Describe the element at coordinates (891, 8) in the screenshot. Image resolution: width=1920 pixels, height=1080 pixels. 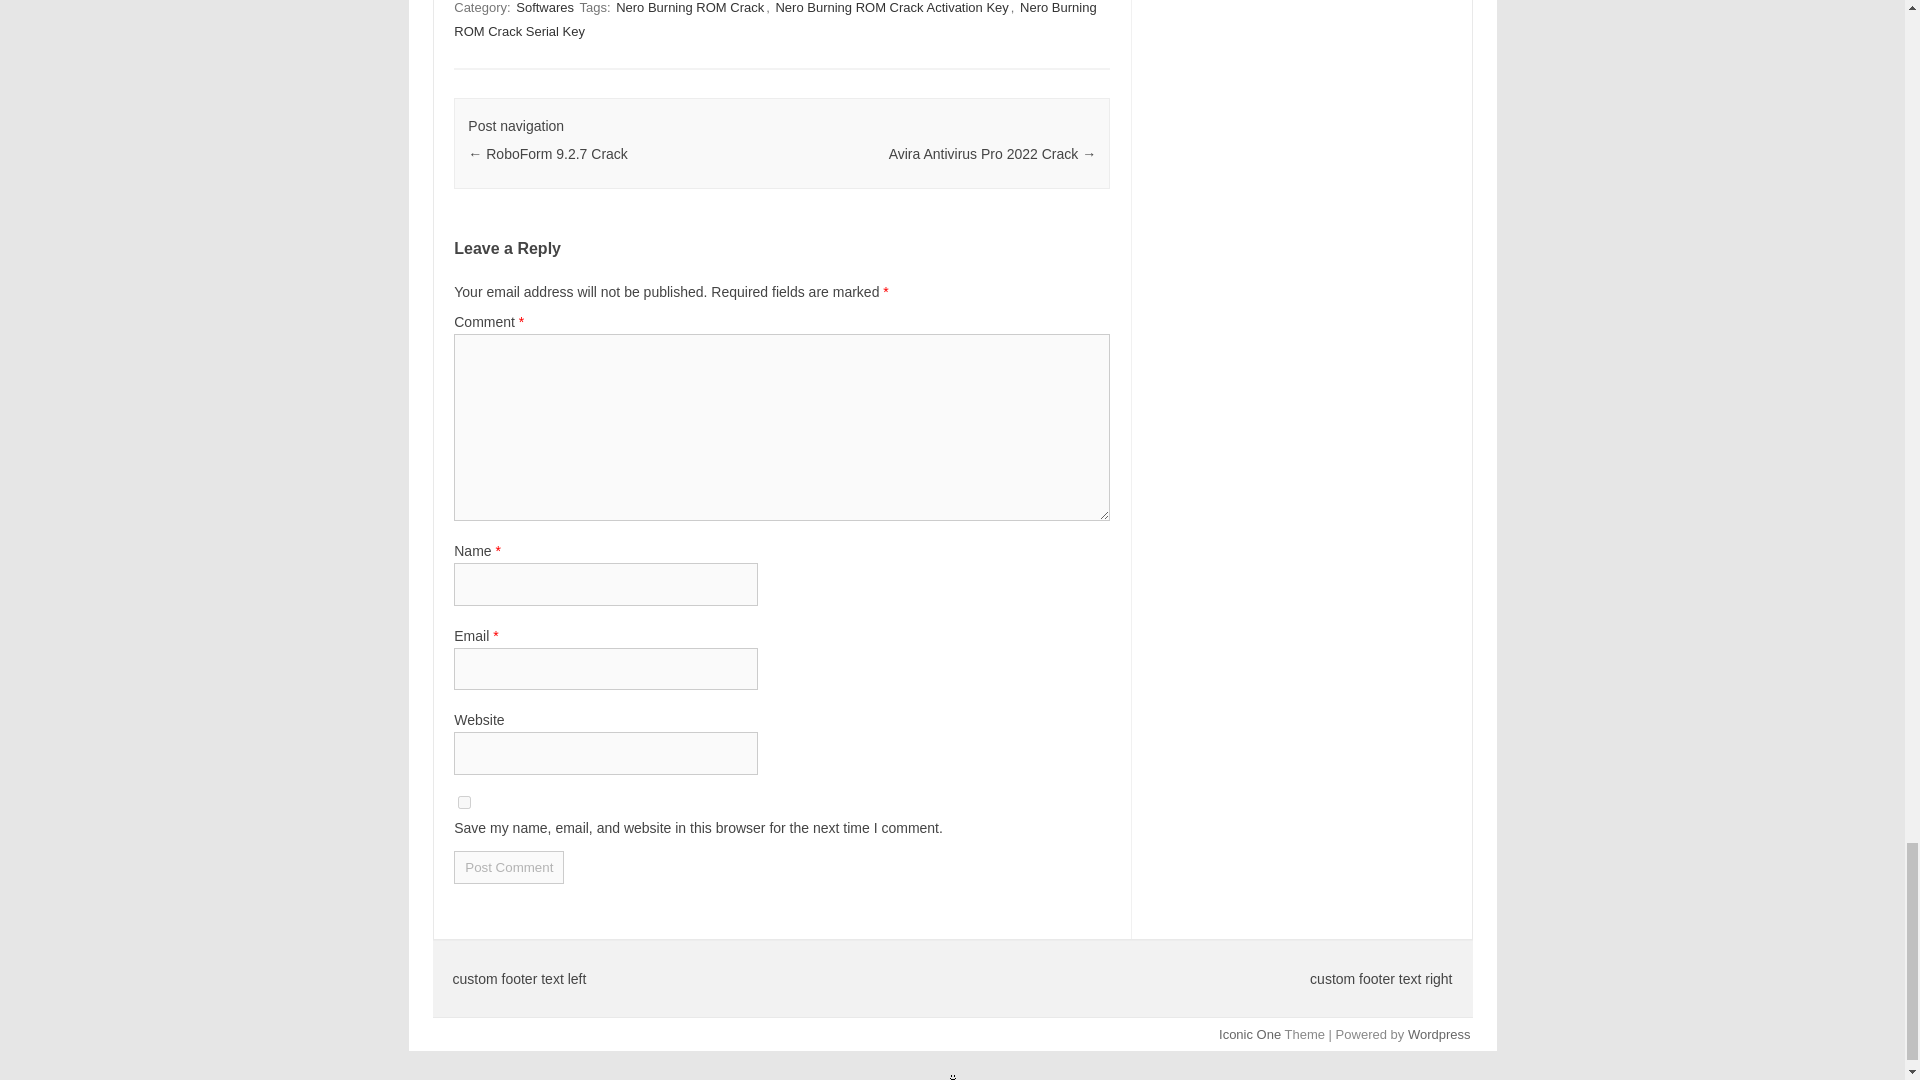
I see `Nero Burning ROM Crack Activation Key` at that location.